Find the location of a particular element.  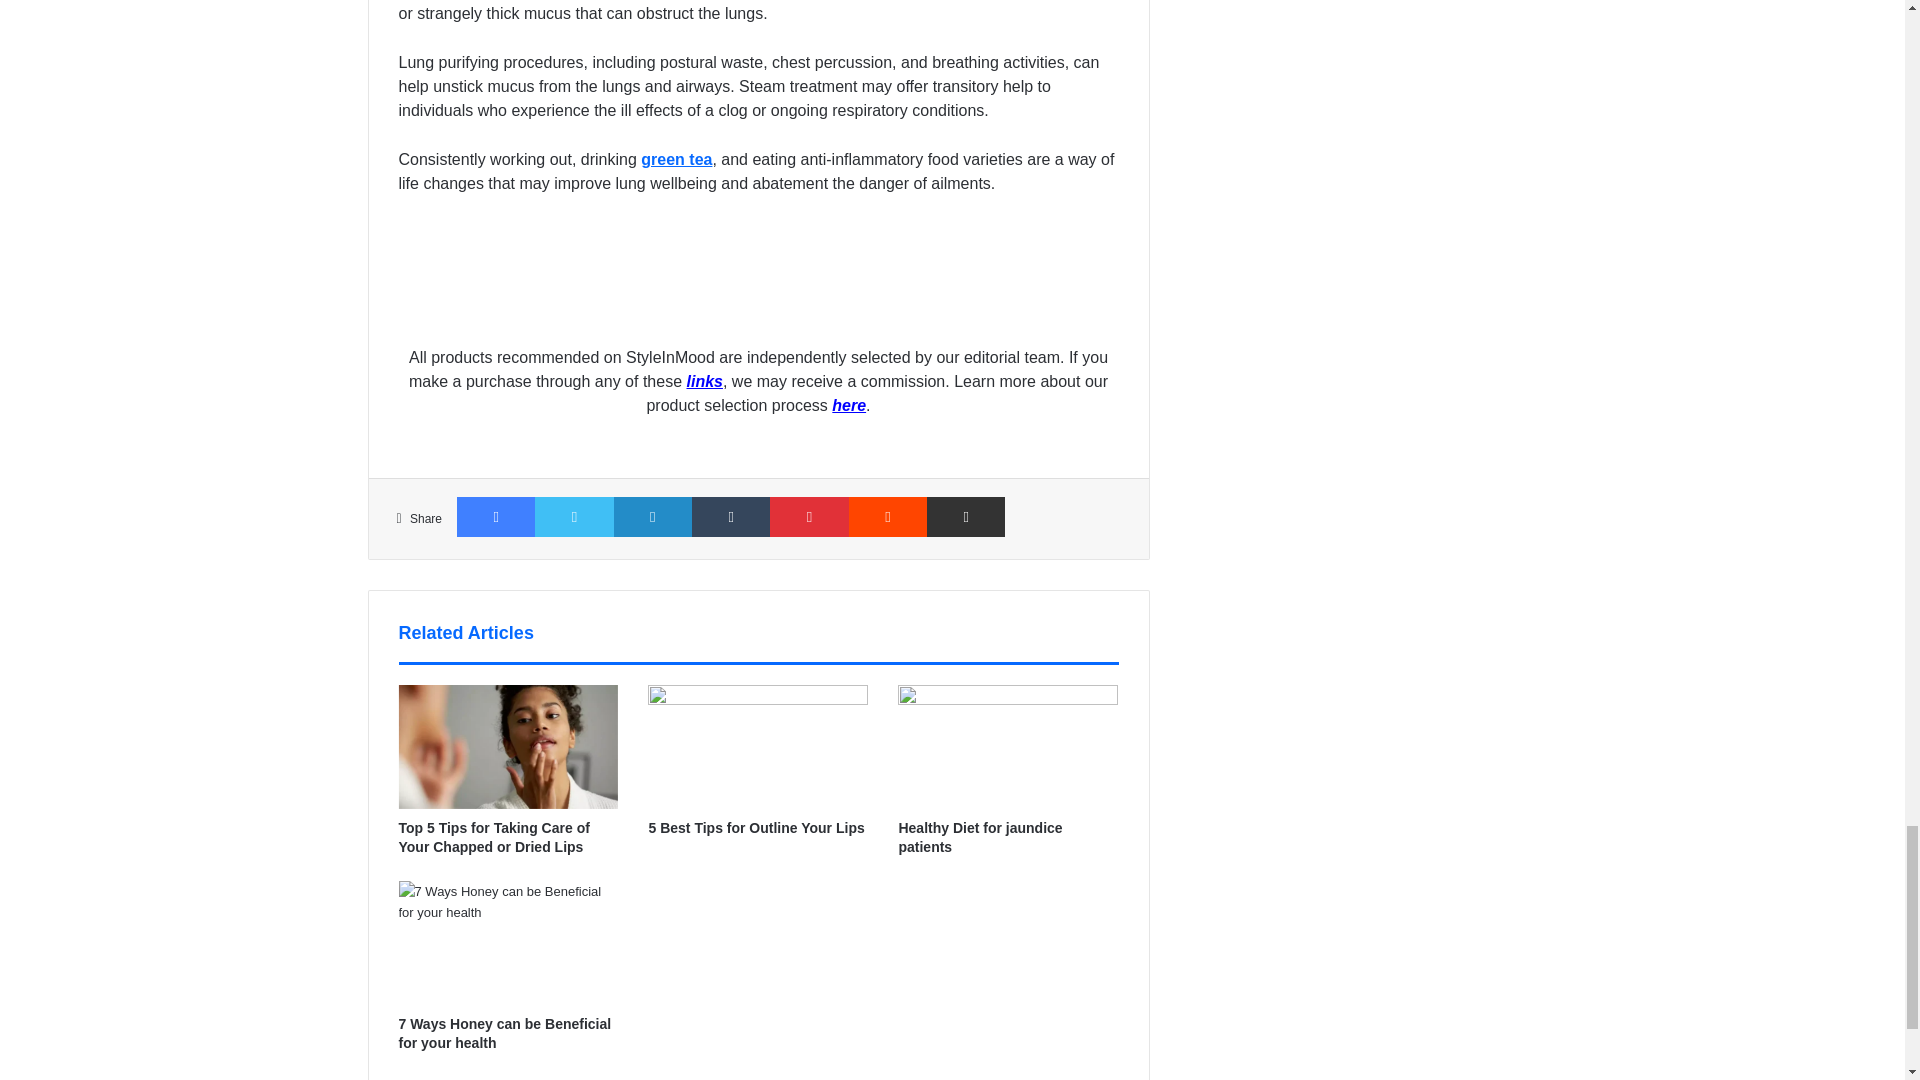

Facebook is located at coordinates (496, 516).